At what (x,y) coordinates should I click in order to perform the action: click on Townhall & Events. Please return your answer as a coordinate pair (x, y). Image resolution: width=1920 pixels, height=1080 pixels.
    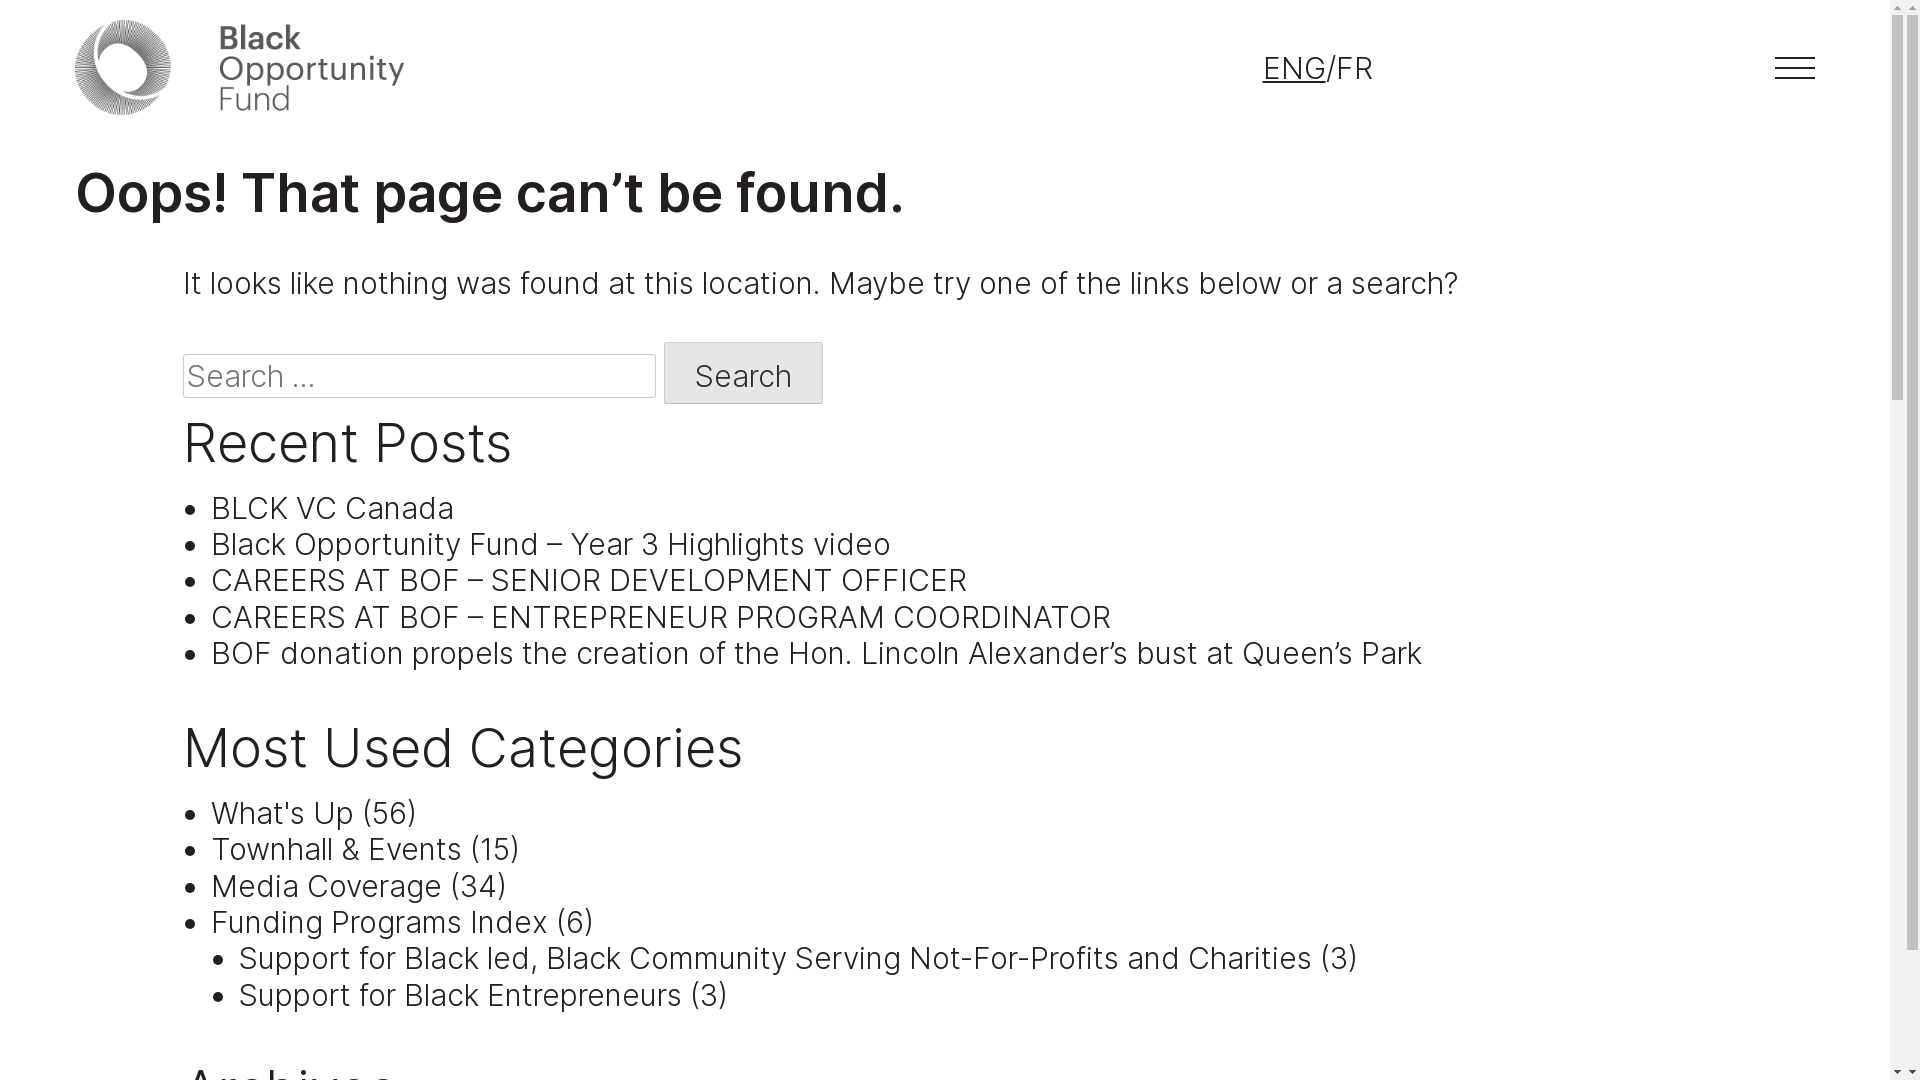
    Looking at the image, I should click on (336, 849).